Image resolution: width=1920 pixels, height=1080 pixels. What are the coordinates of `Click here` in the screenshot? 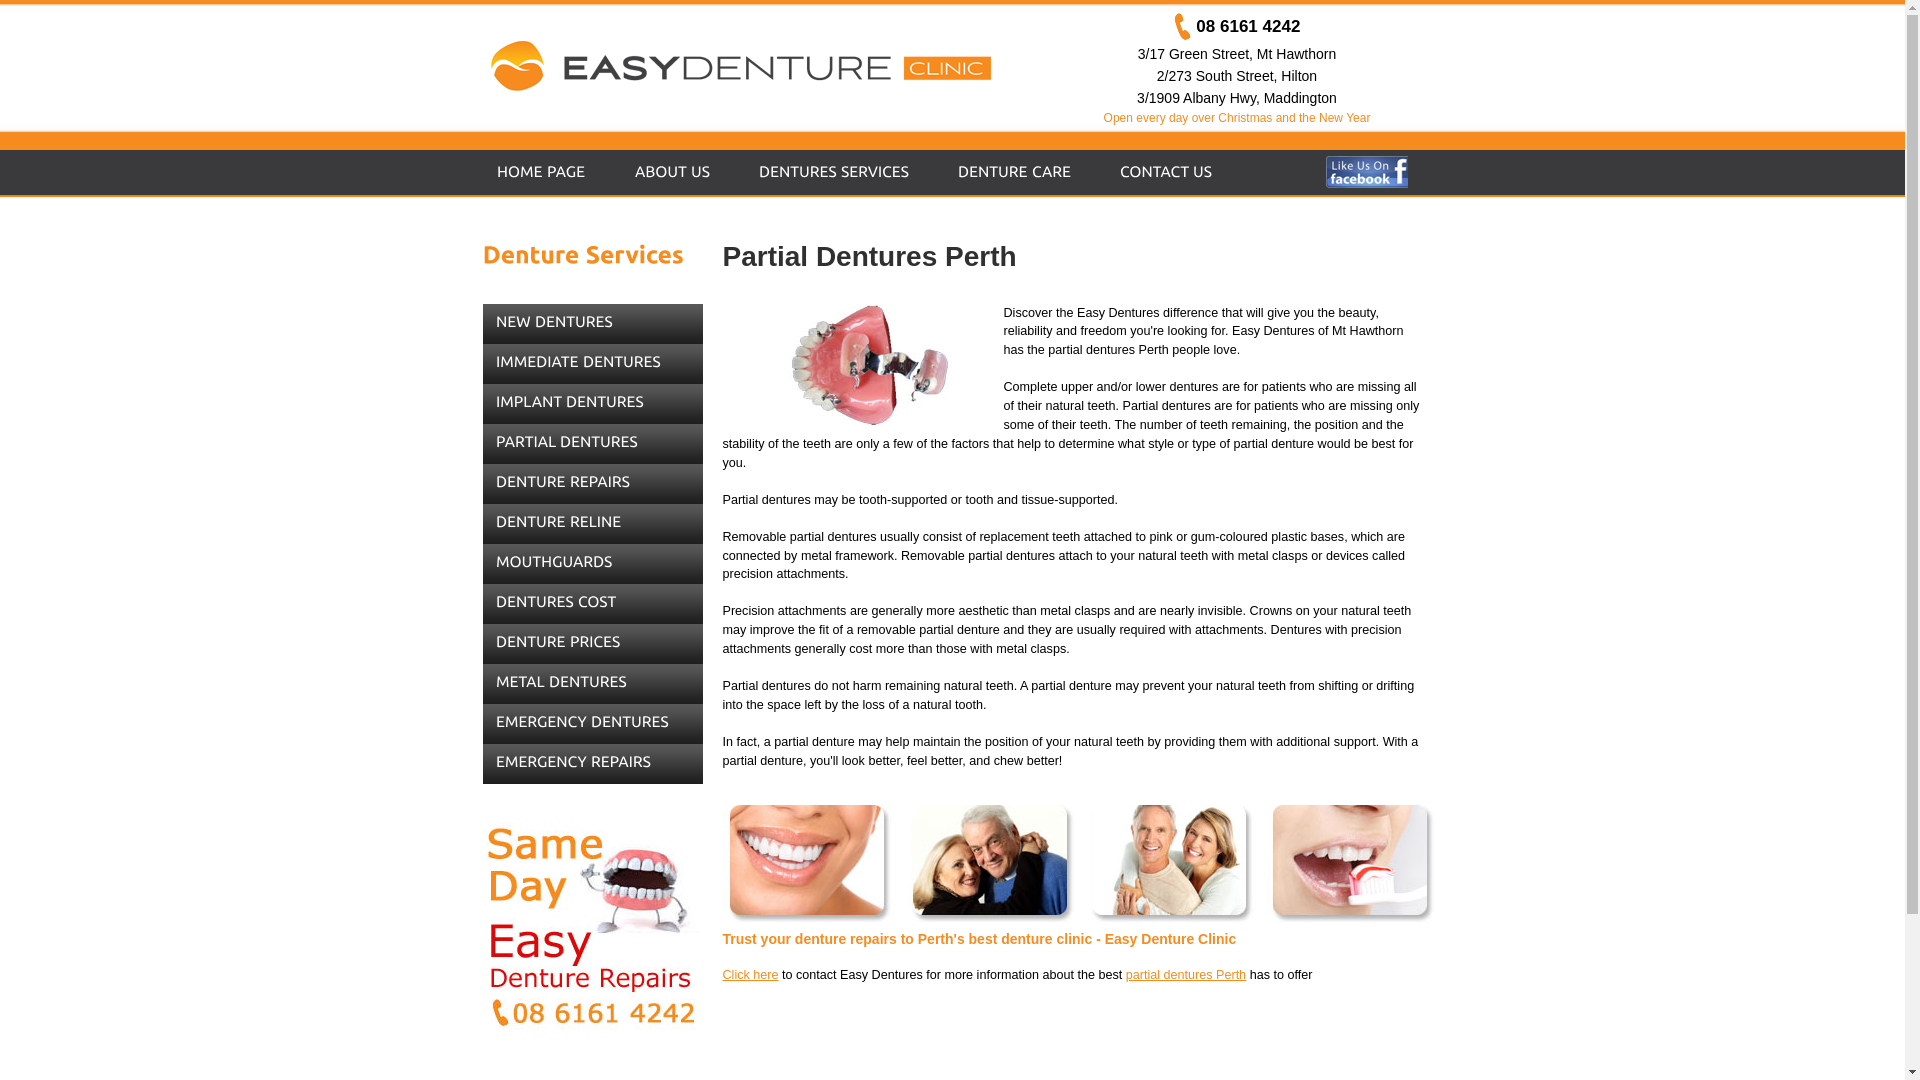 It's located at (750, 975).